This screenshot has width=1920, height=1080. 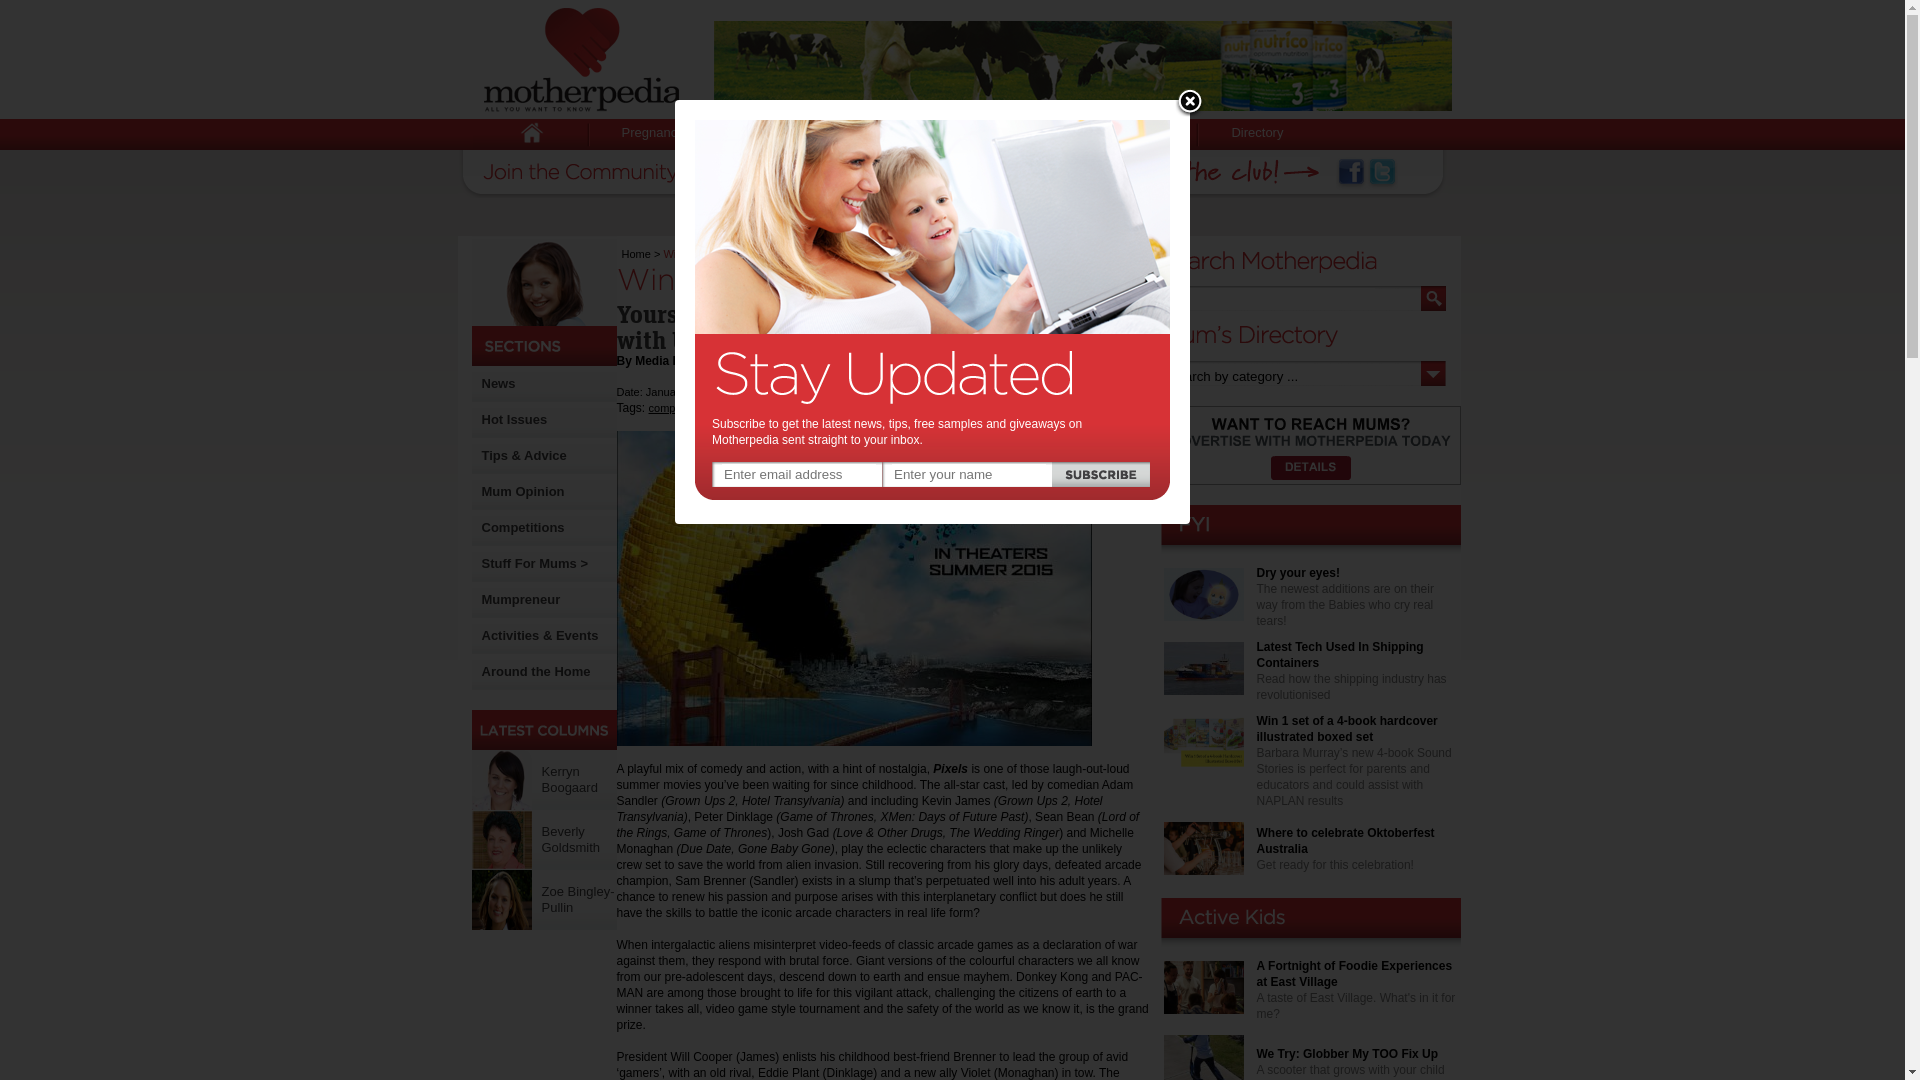 I want to click on Where to celebrate Oktoberfest Australia, so click(x=1345, y=841).